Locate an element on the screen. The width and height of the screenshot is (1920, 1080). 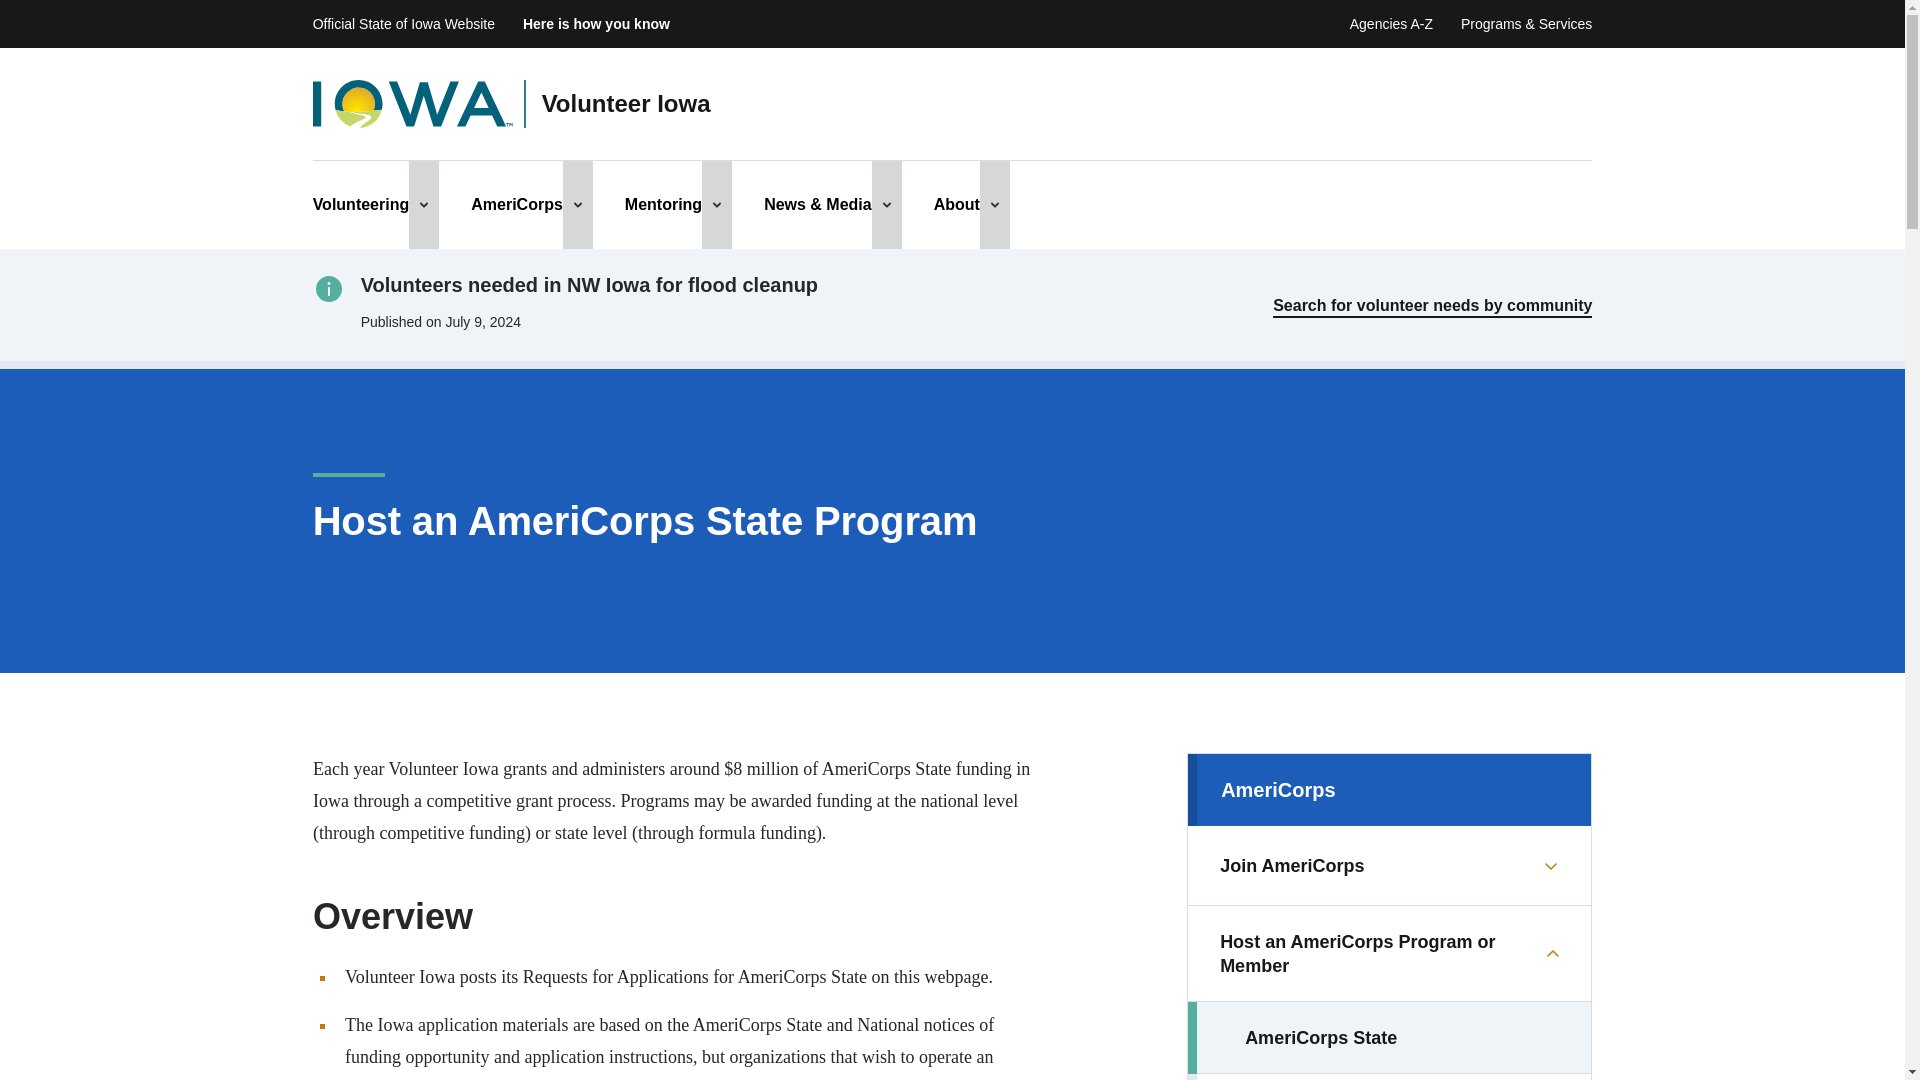
AmeriCorps is located at coordinates (516, 204).